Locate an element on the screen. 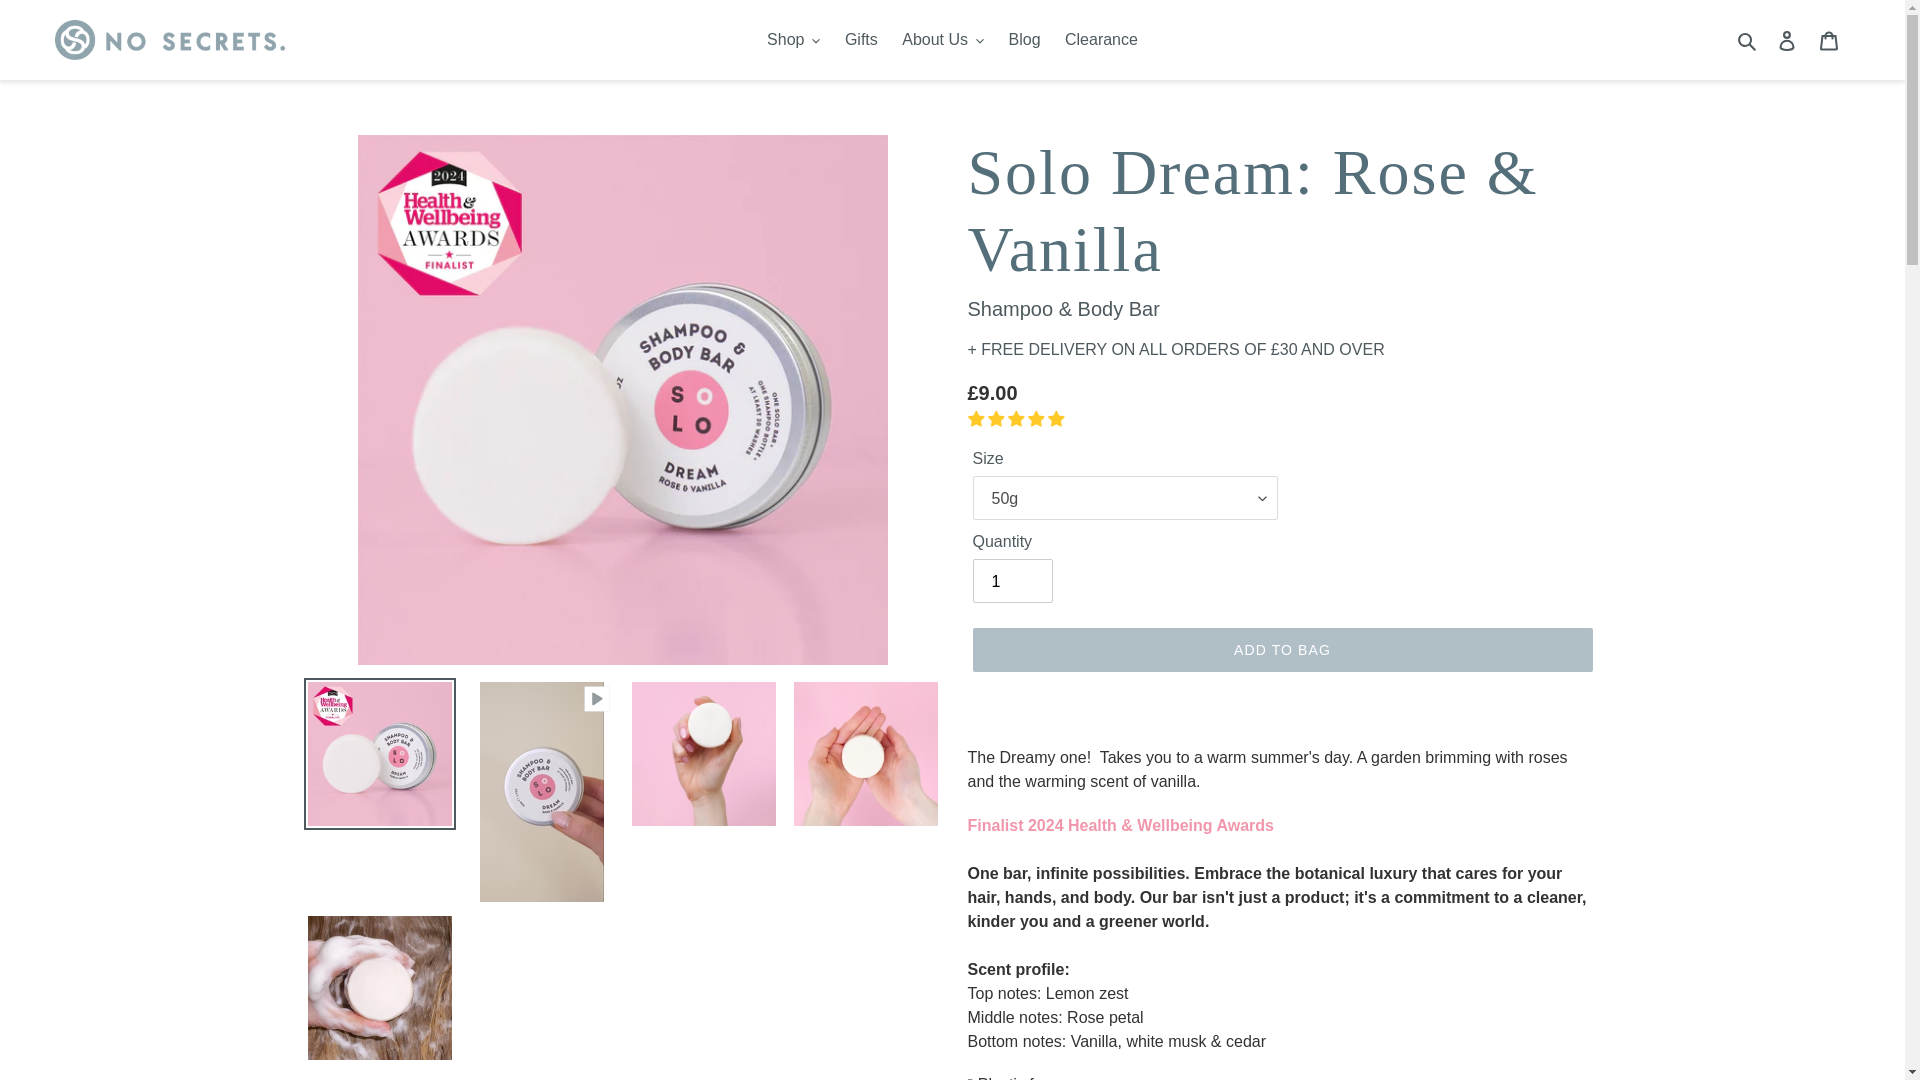 Image resolution: width=1920 pixels, height=1080 pixels. Search is located at coordinates (1748, 40).